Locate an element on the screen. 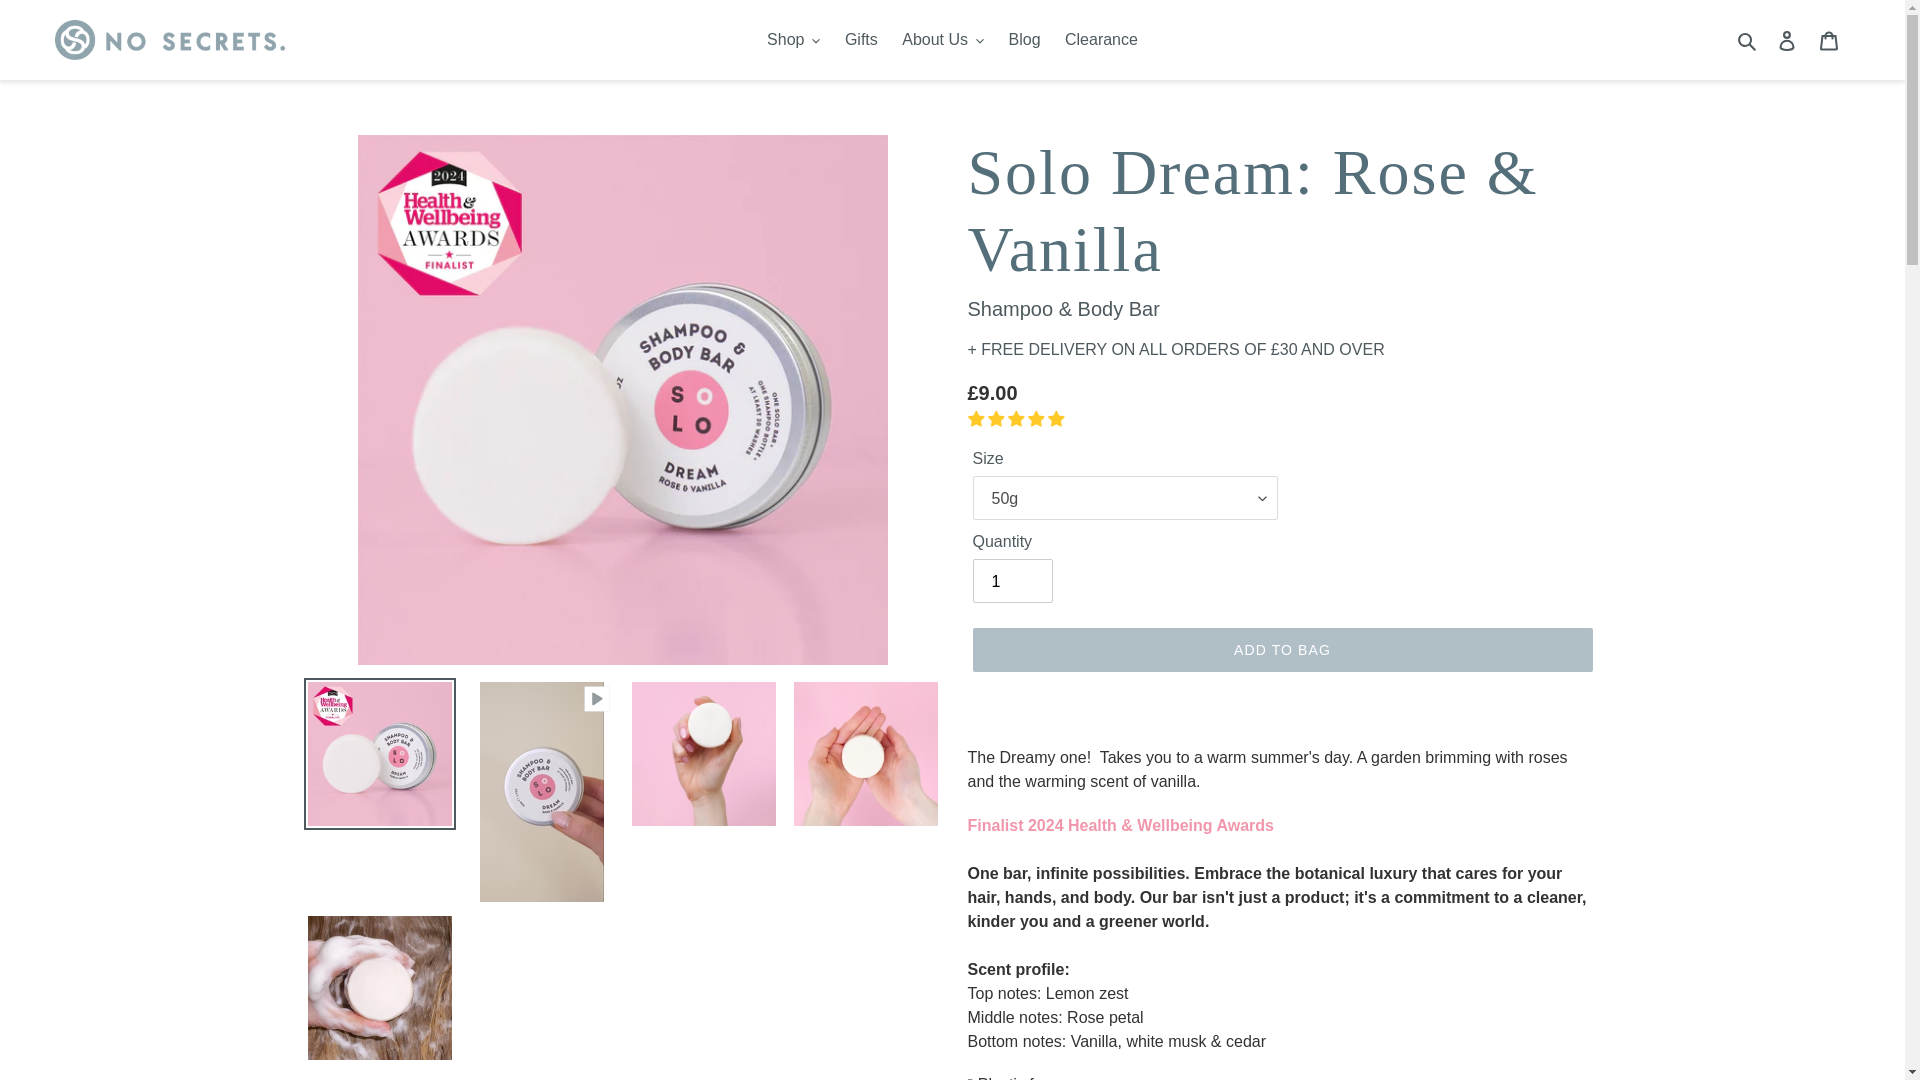 Image resolution: width=1920 pixels, height=1080 pixels. Search is located at coordinates (1748, 40).